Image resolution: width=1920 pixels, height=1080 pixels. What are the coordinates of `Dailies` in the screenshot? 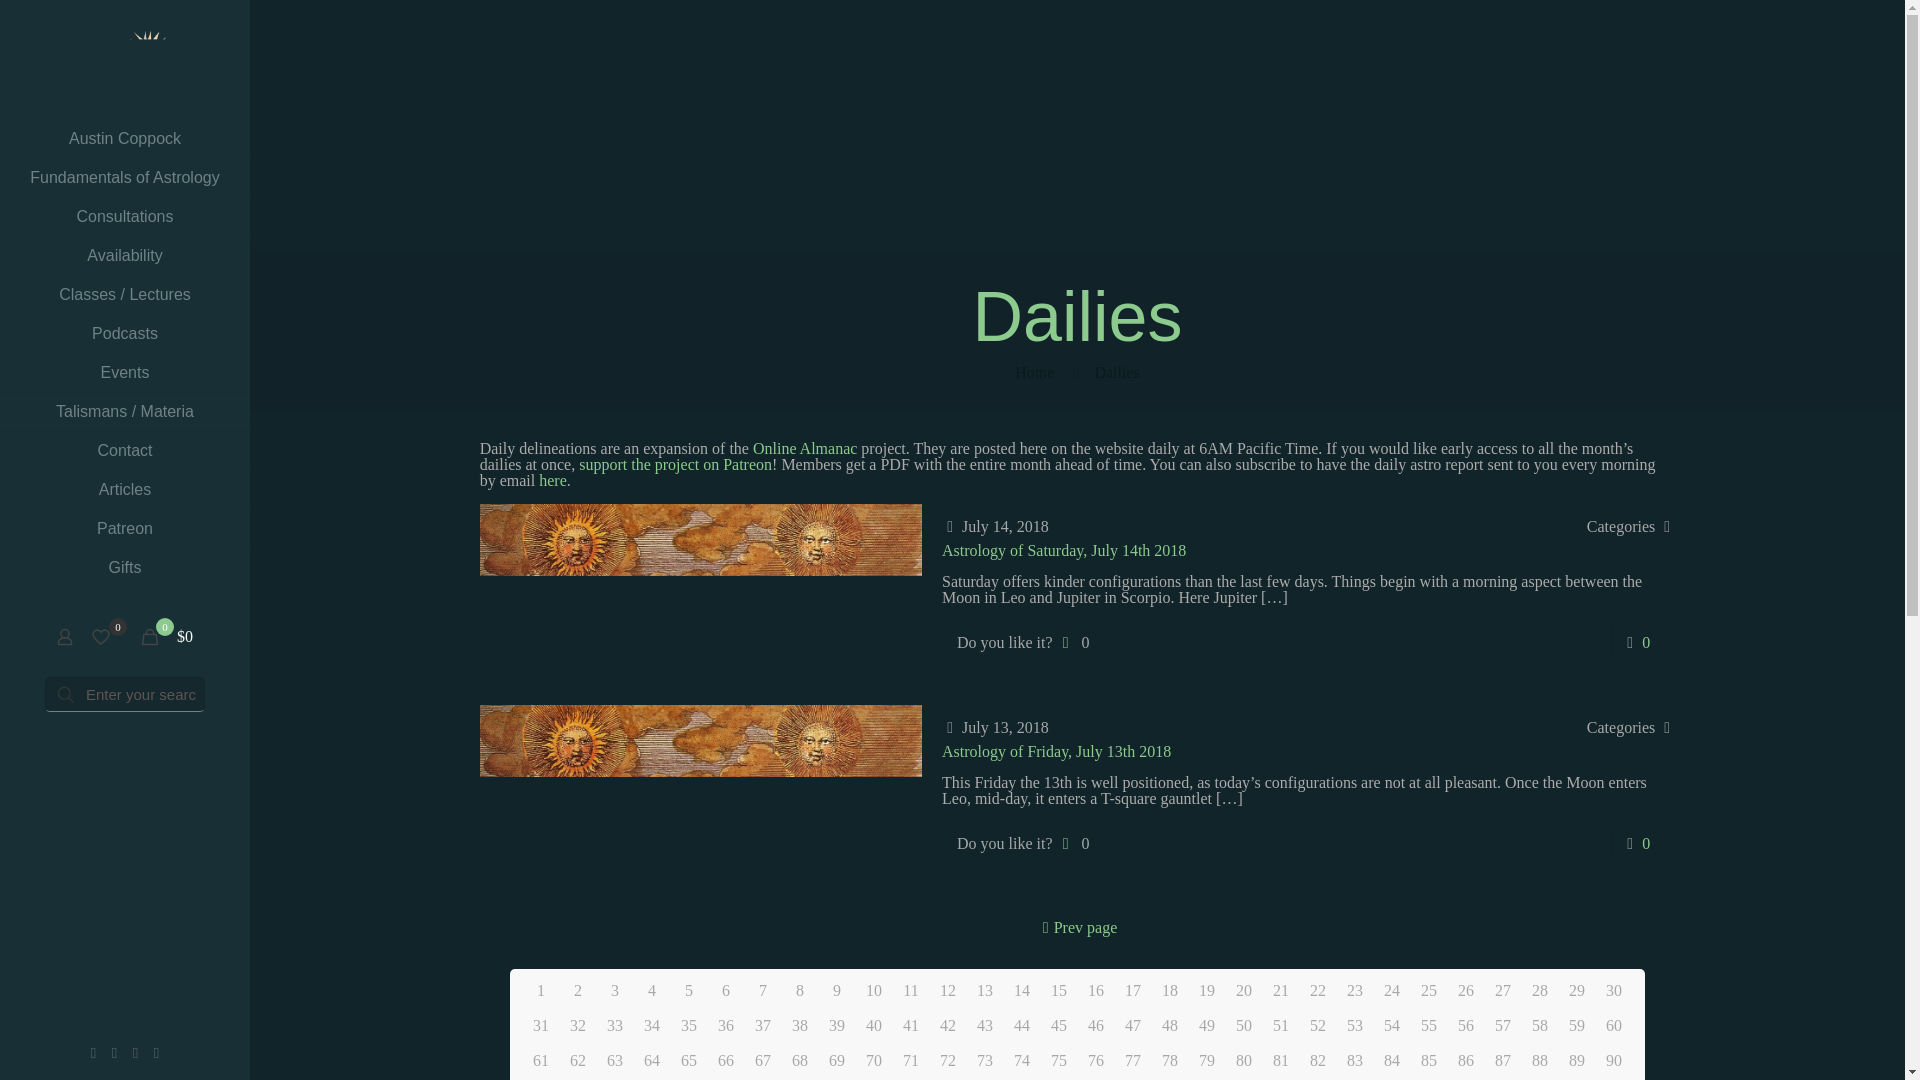 It's located at (1116, 372).